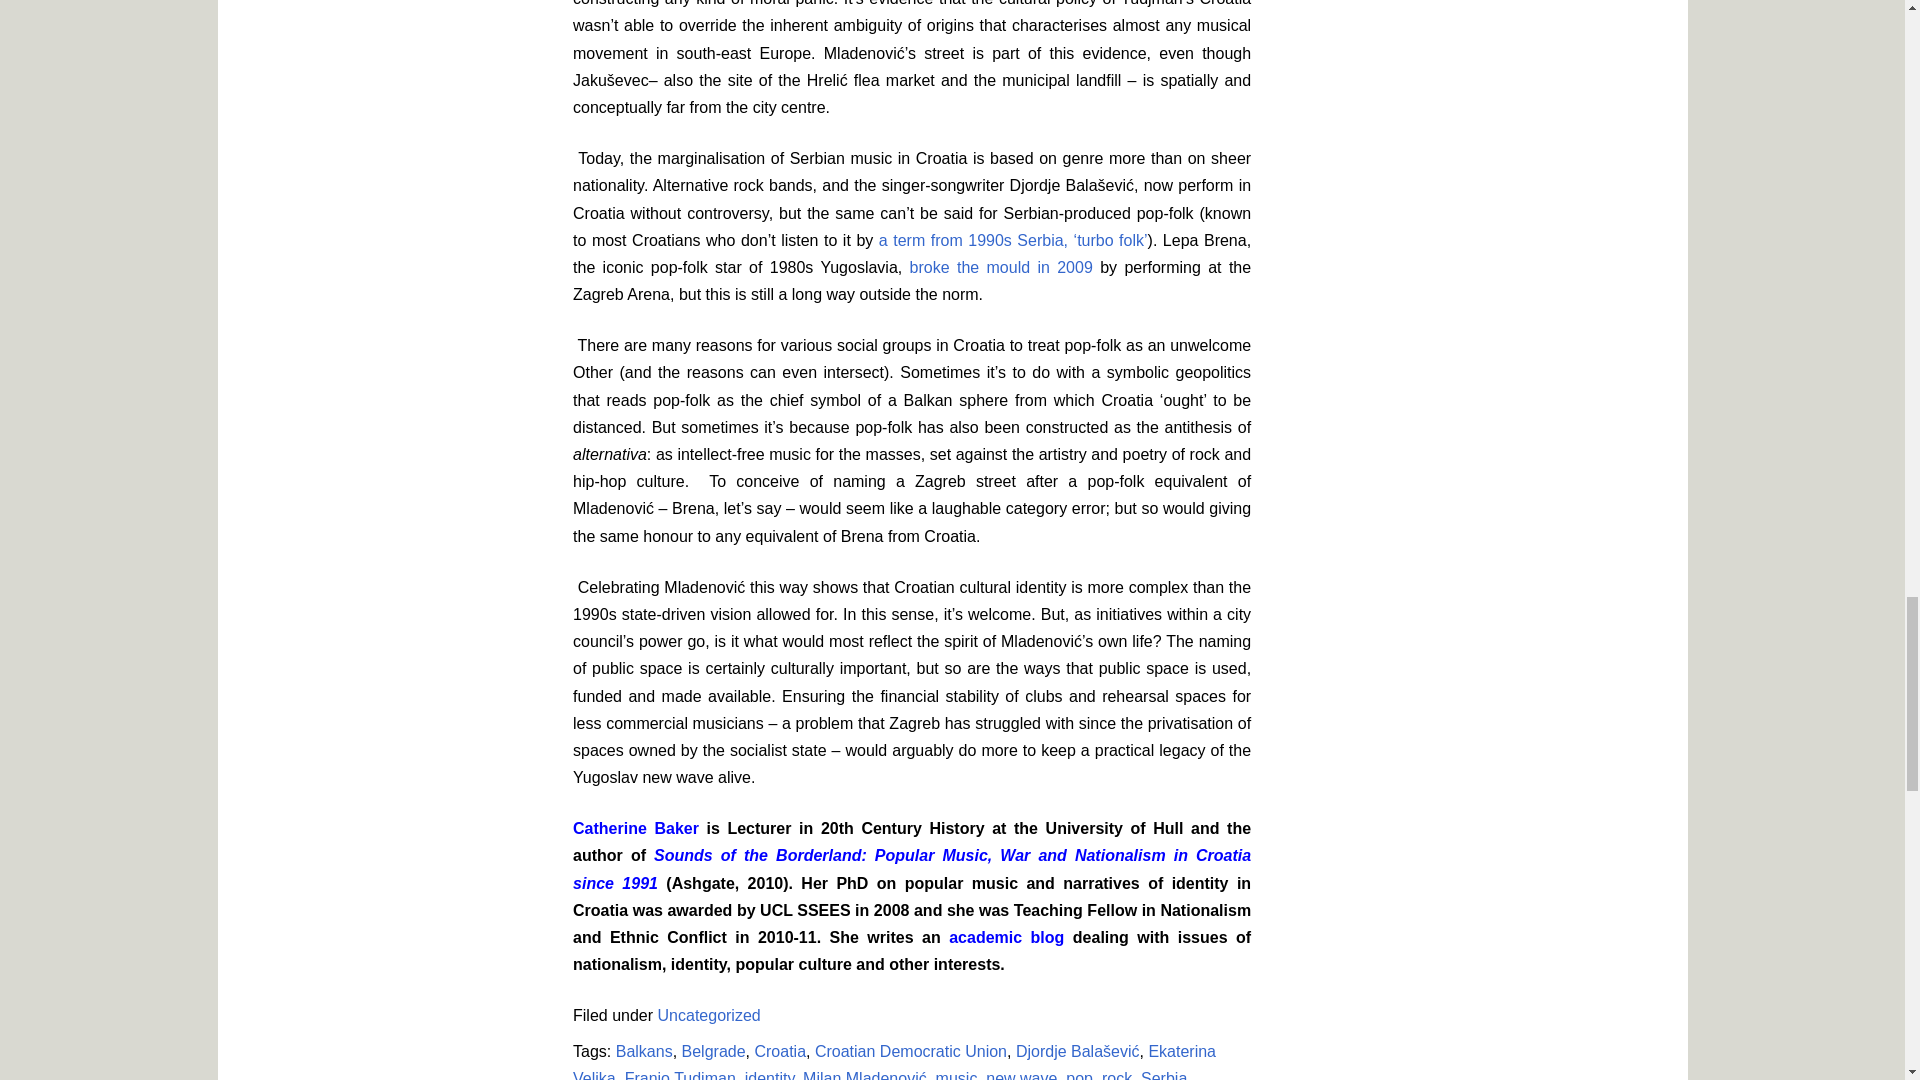 The image size is (1920, 1080). I want to click on Catherine Baker Hull profile, so click(635, 828).